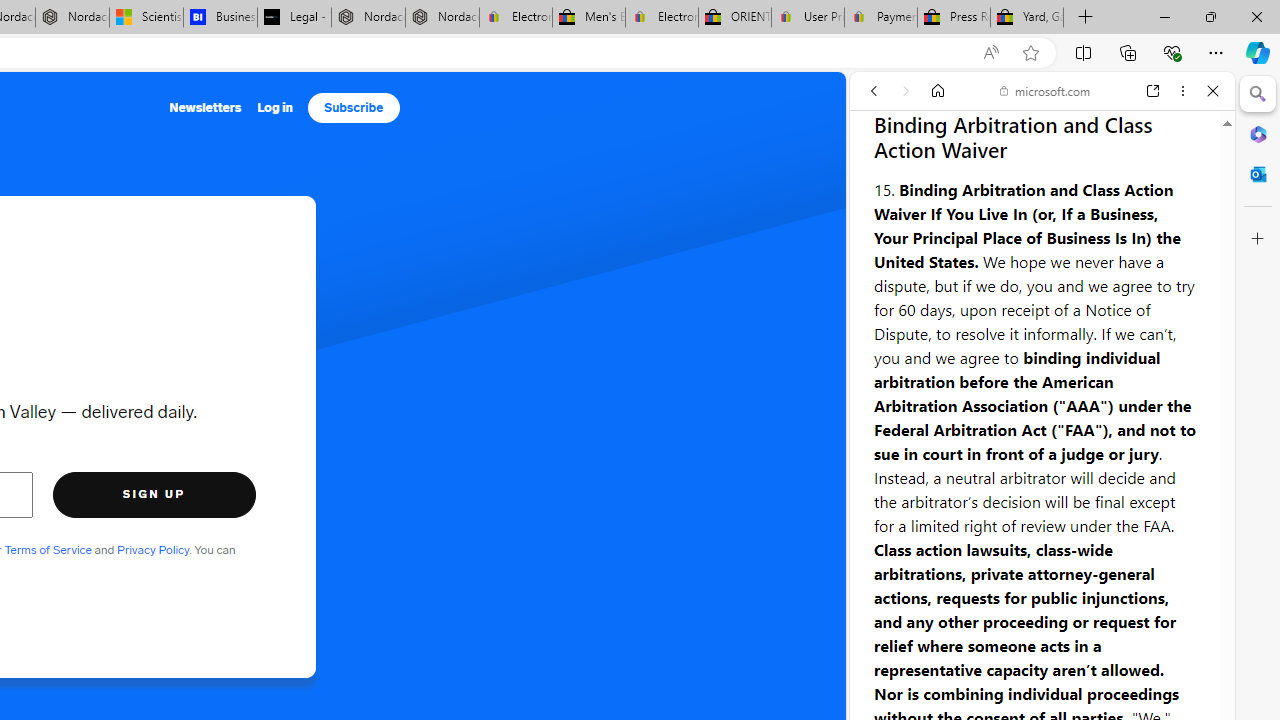 The height and width of the screenshot is (720, 1280). What do you see at coordinates (275, 108) in the screenshot?
I see `Log in` at bounding box center [275, 108].